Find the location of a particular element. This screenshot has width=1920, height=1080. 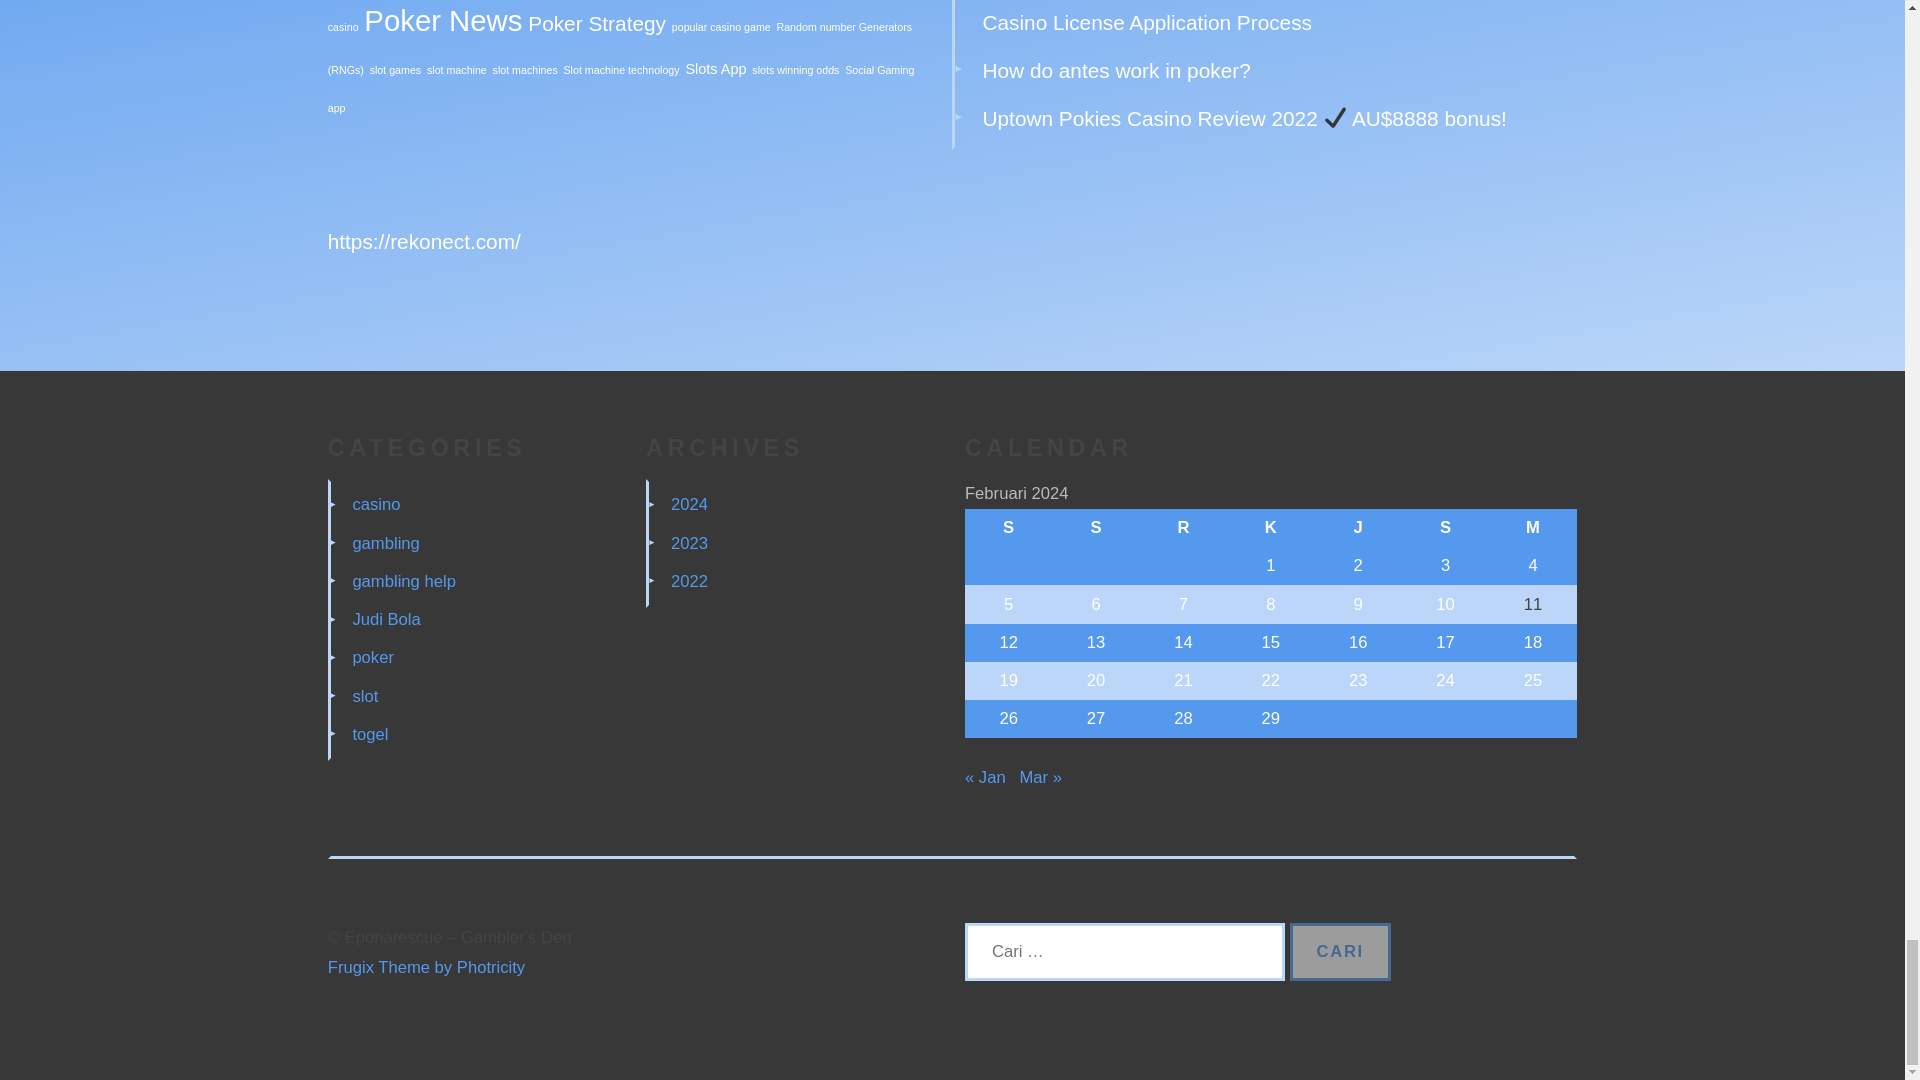

Cari is located at coordinates (1340, 952).